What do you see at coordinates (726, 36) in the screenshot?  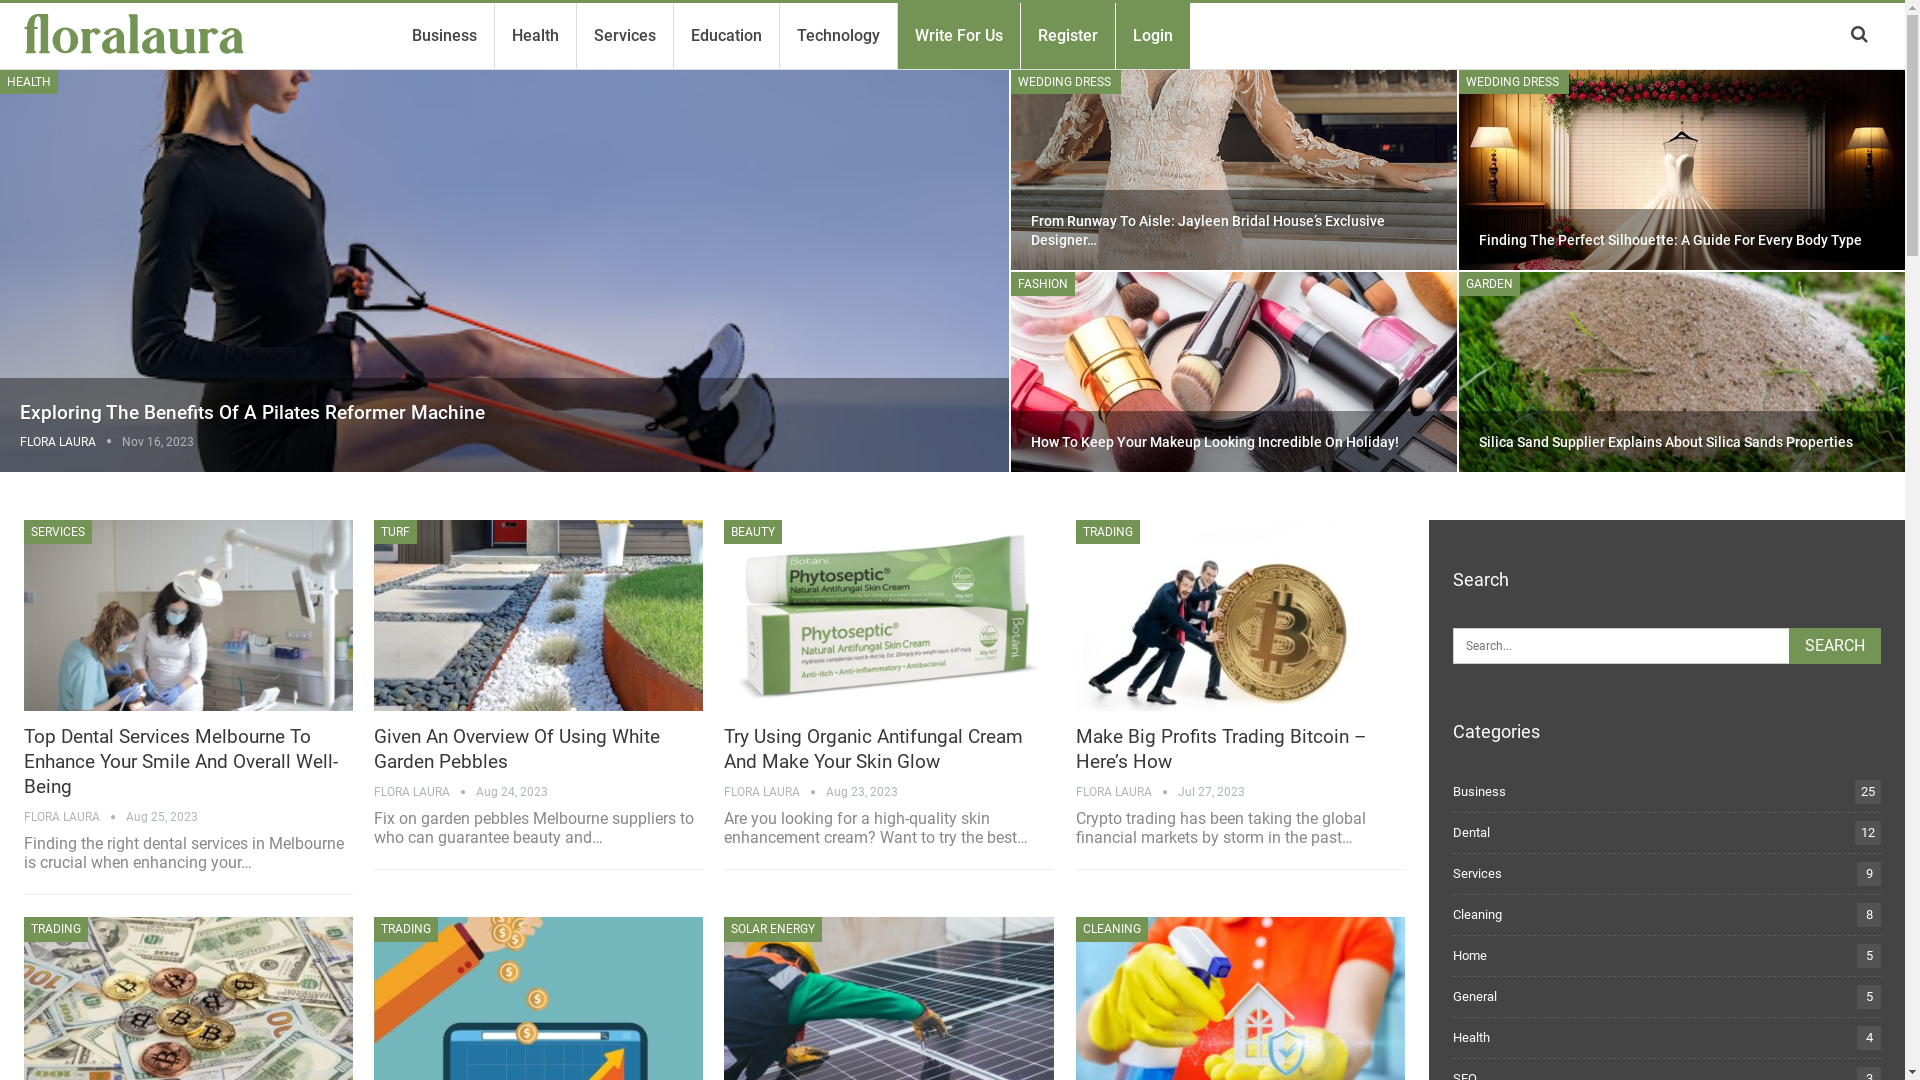 I see `Education` at bounding box center [726, 36].